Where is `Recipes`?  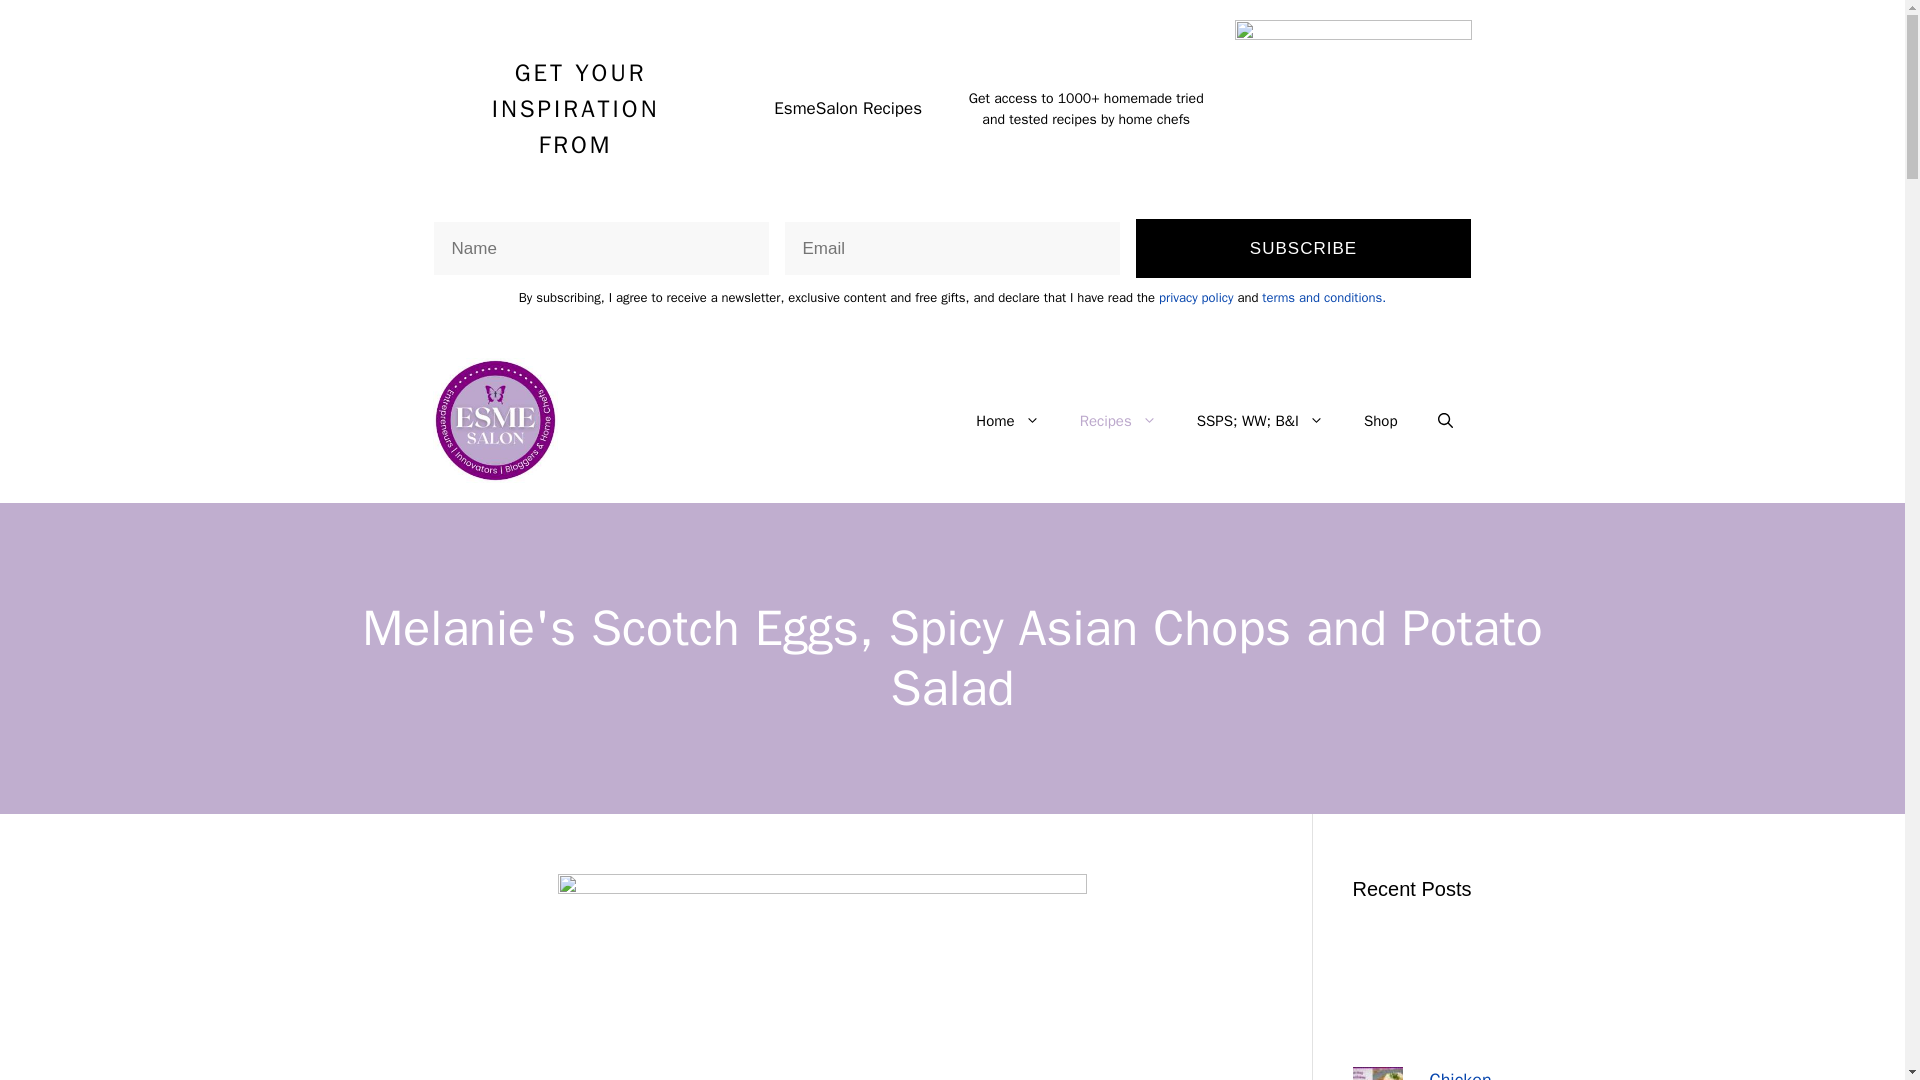
Recipes is located at coordinates (1118, 420).